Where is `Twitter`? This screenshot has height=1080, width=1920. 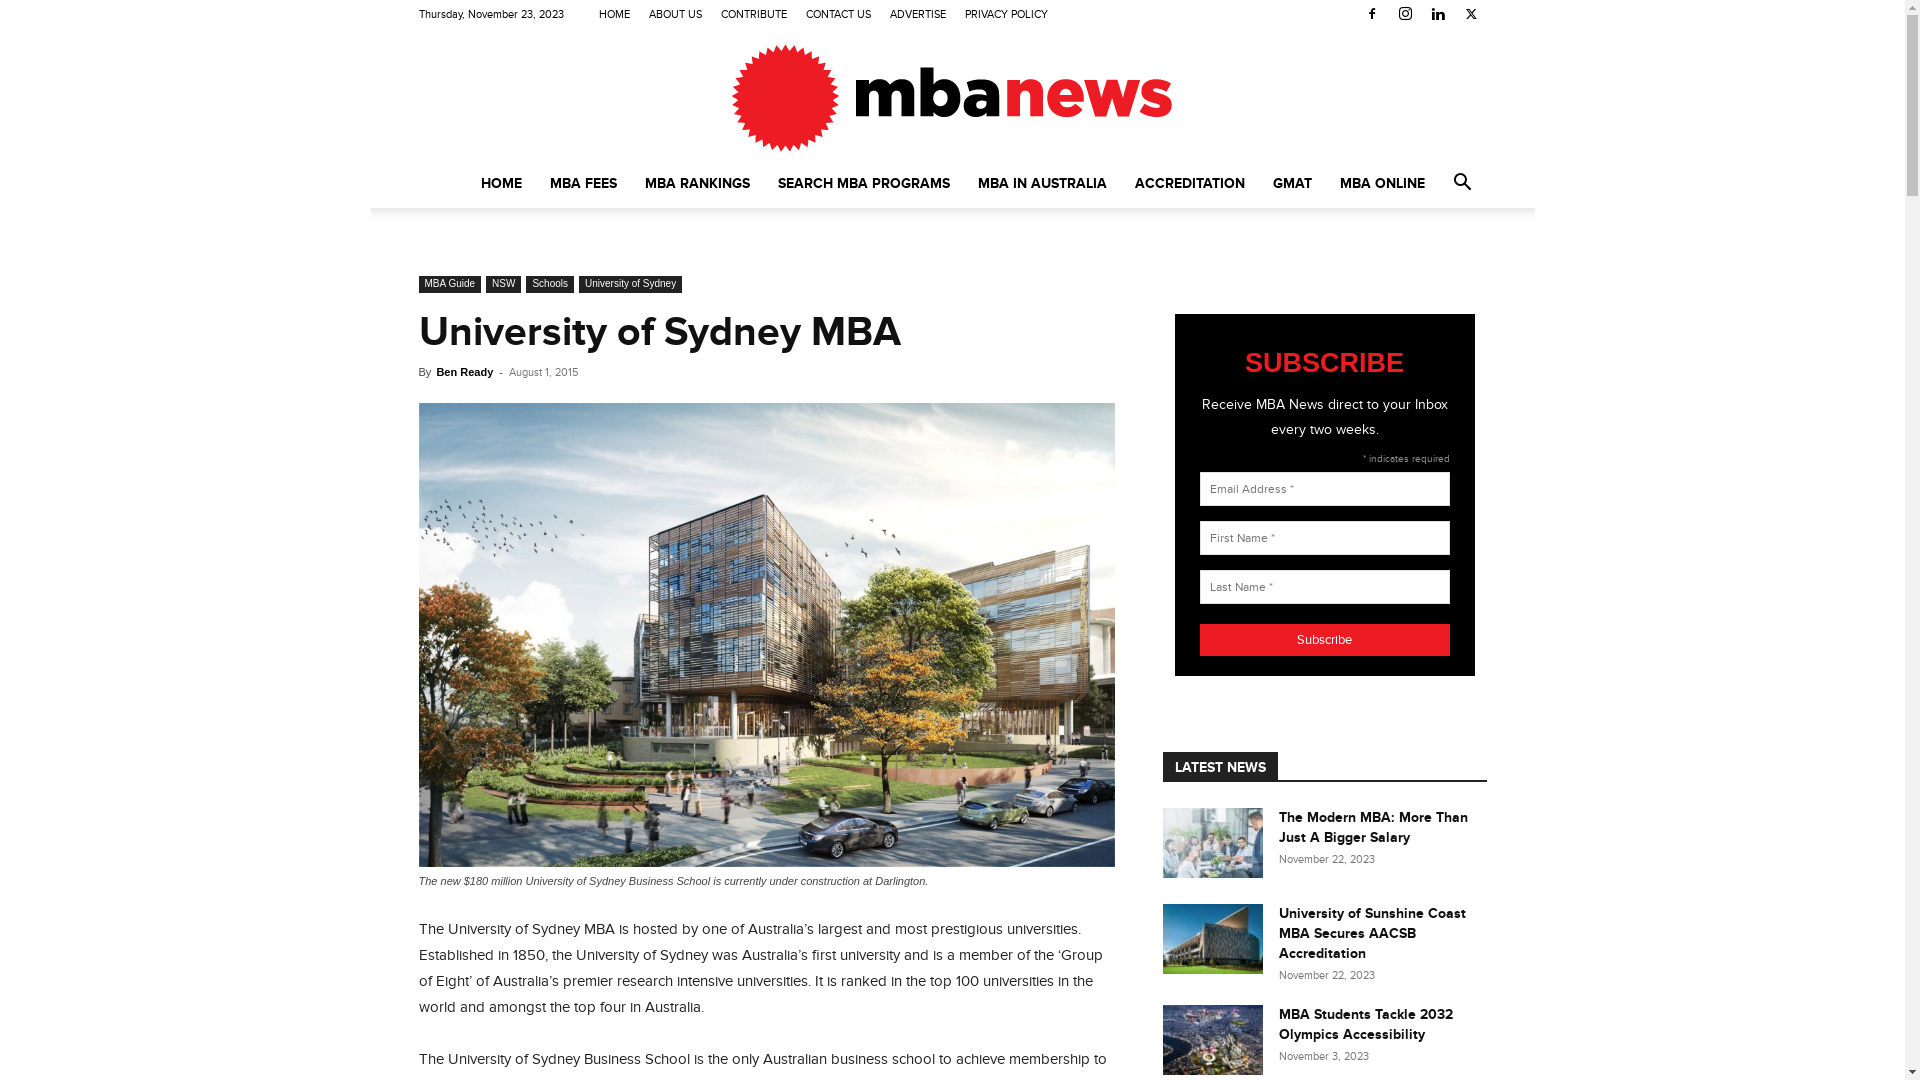
Twitter is located at coordinates (1471, 14).